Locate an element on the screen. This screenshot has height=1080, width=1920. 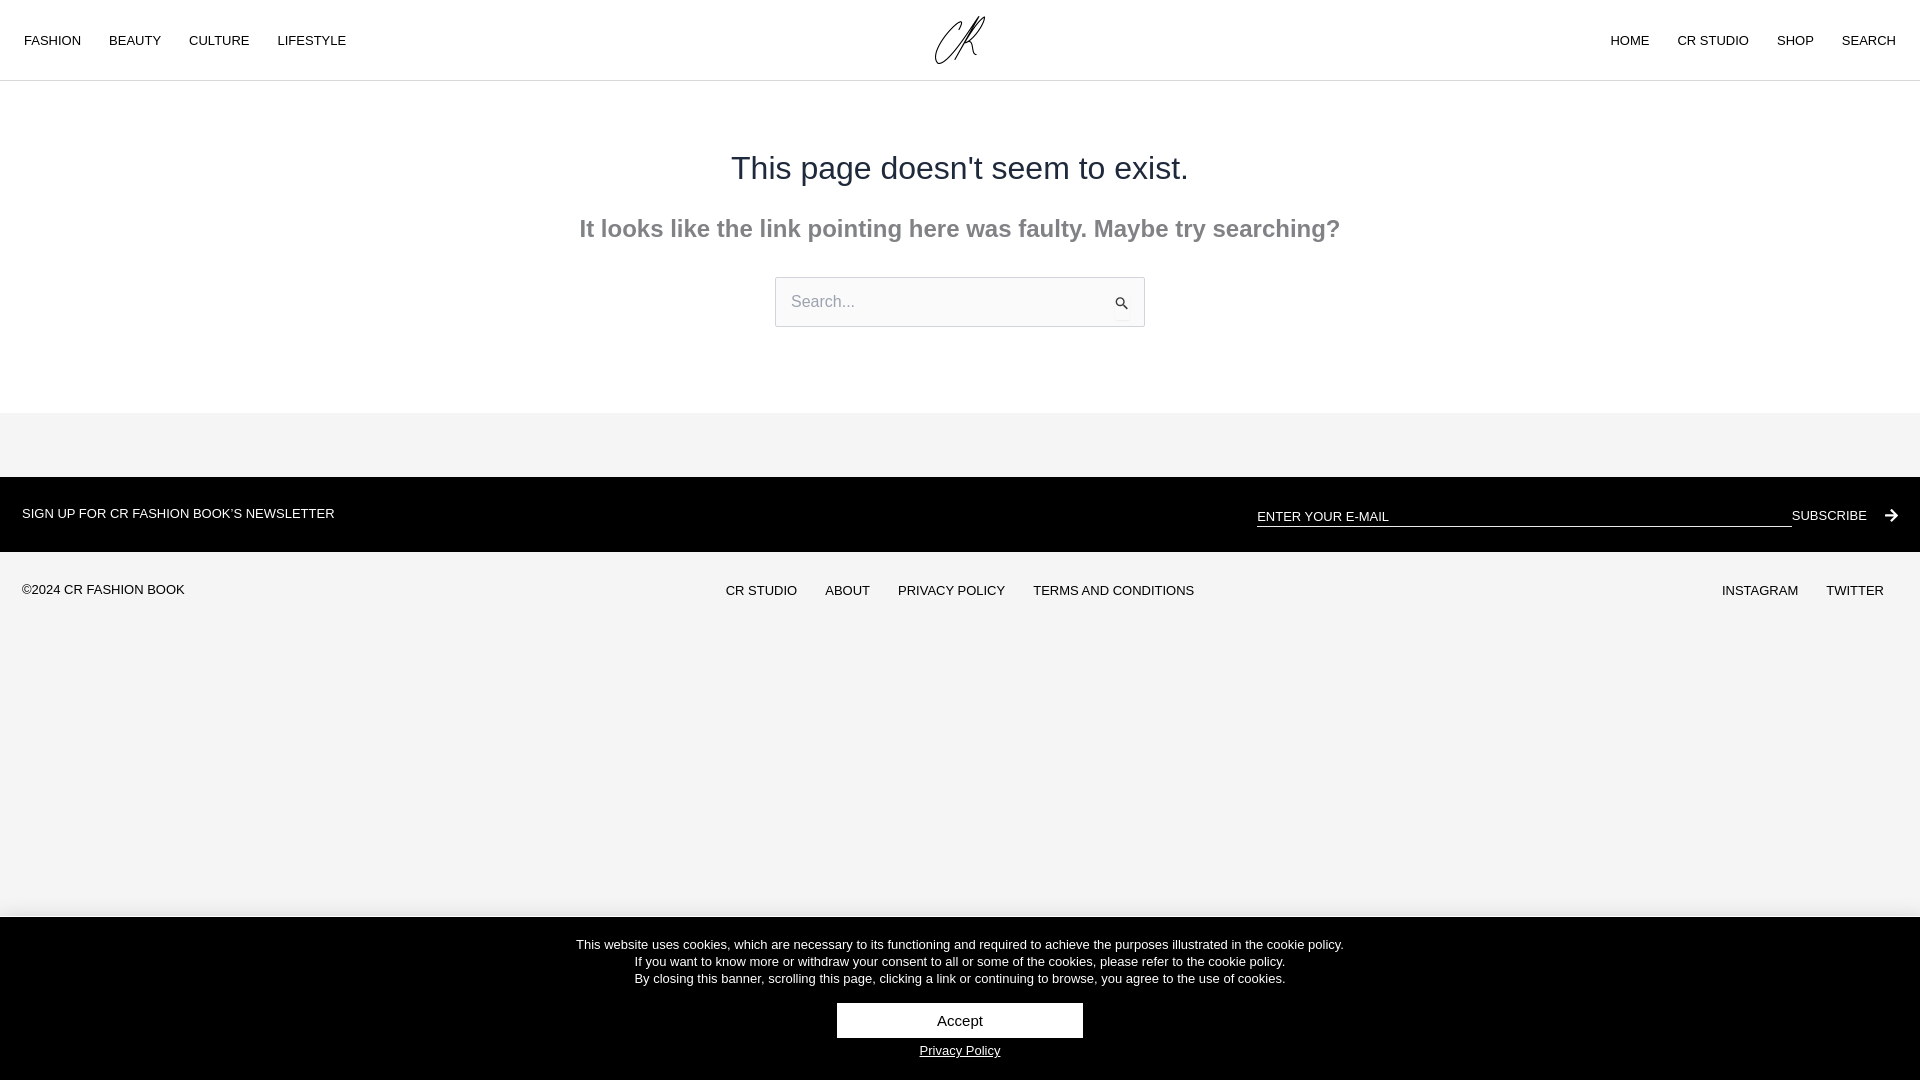
LIFESTYLE is located at coordinates (312, 40).